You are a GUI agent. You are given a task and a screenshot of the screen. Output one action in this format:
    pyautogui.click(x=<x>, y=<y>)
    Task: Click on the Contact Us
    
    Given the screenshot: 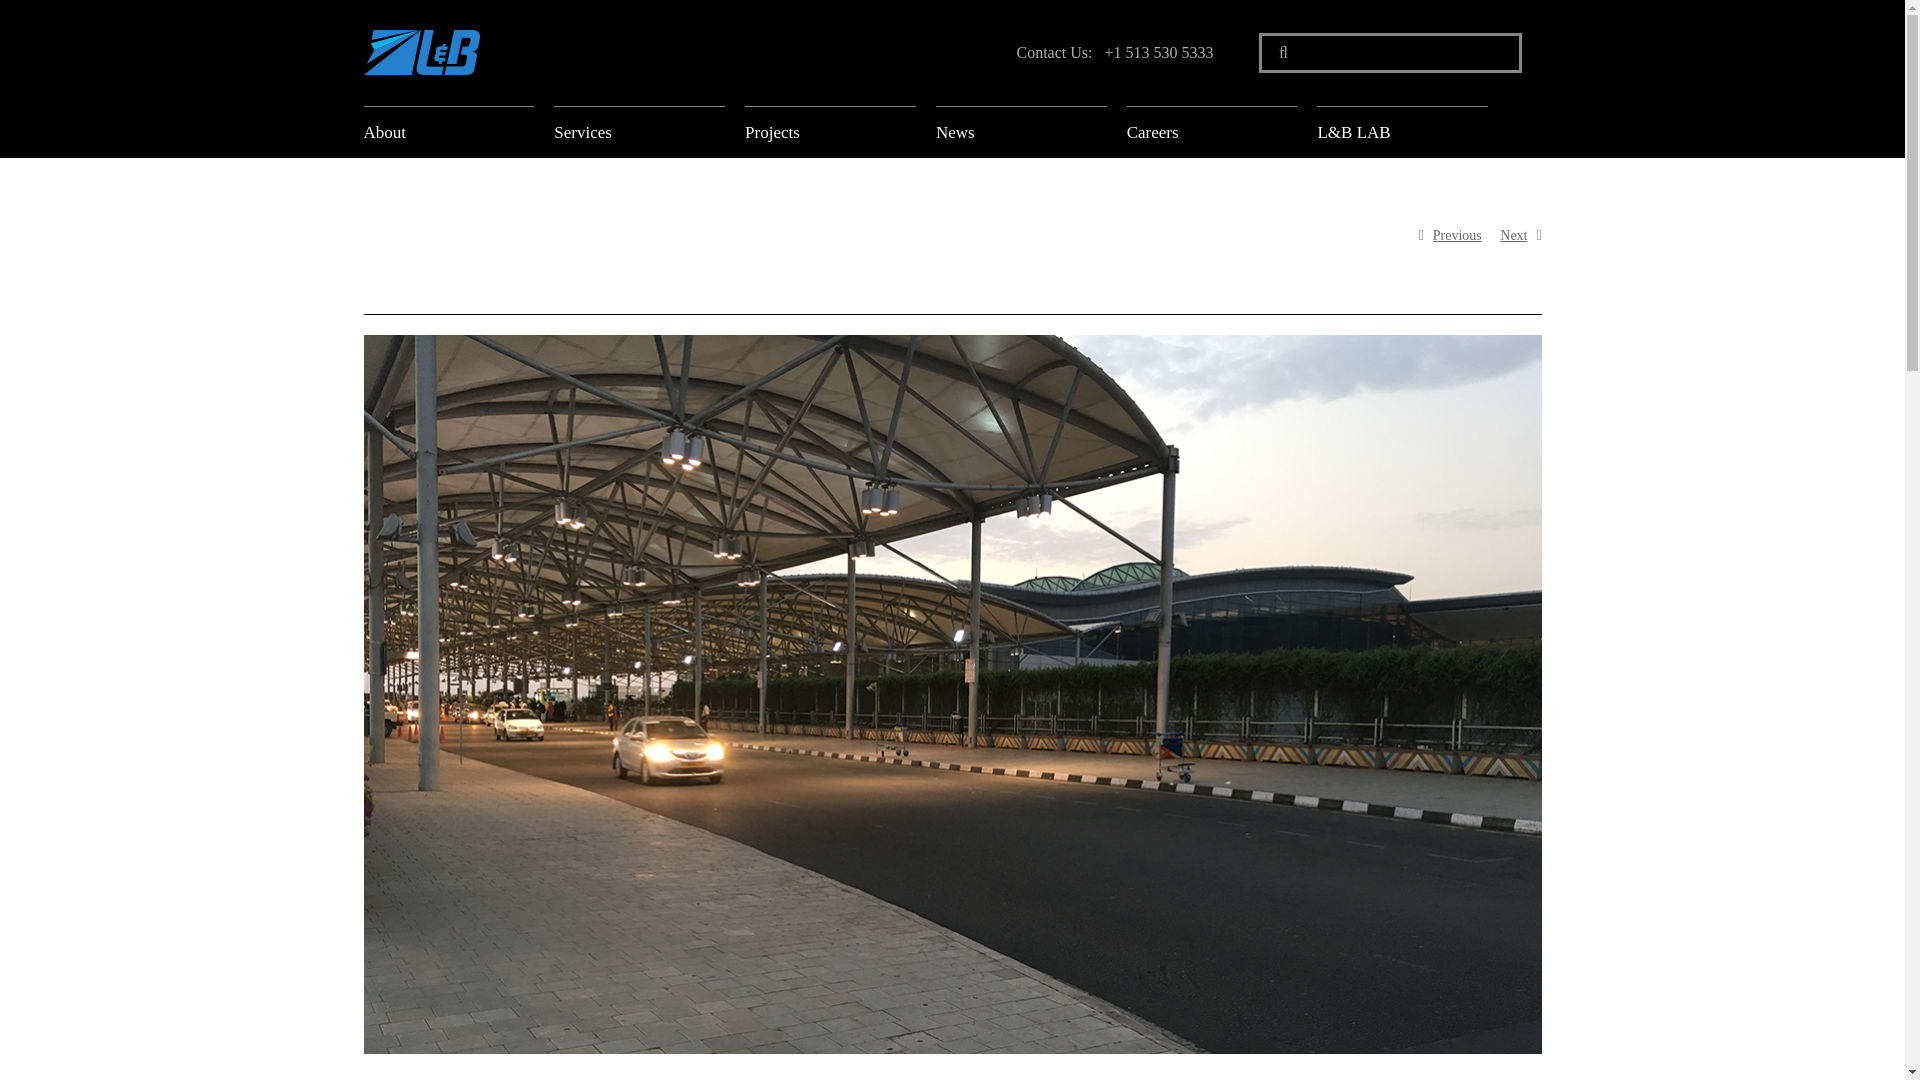 What is the action you would take?
    pyautogui.click(x=1052, y=52)
    